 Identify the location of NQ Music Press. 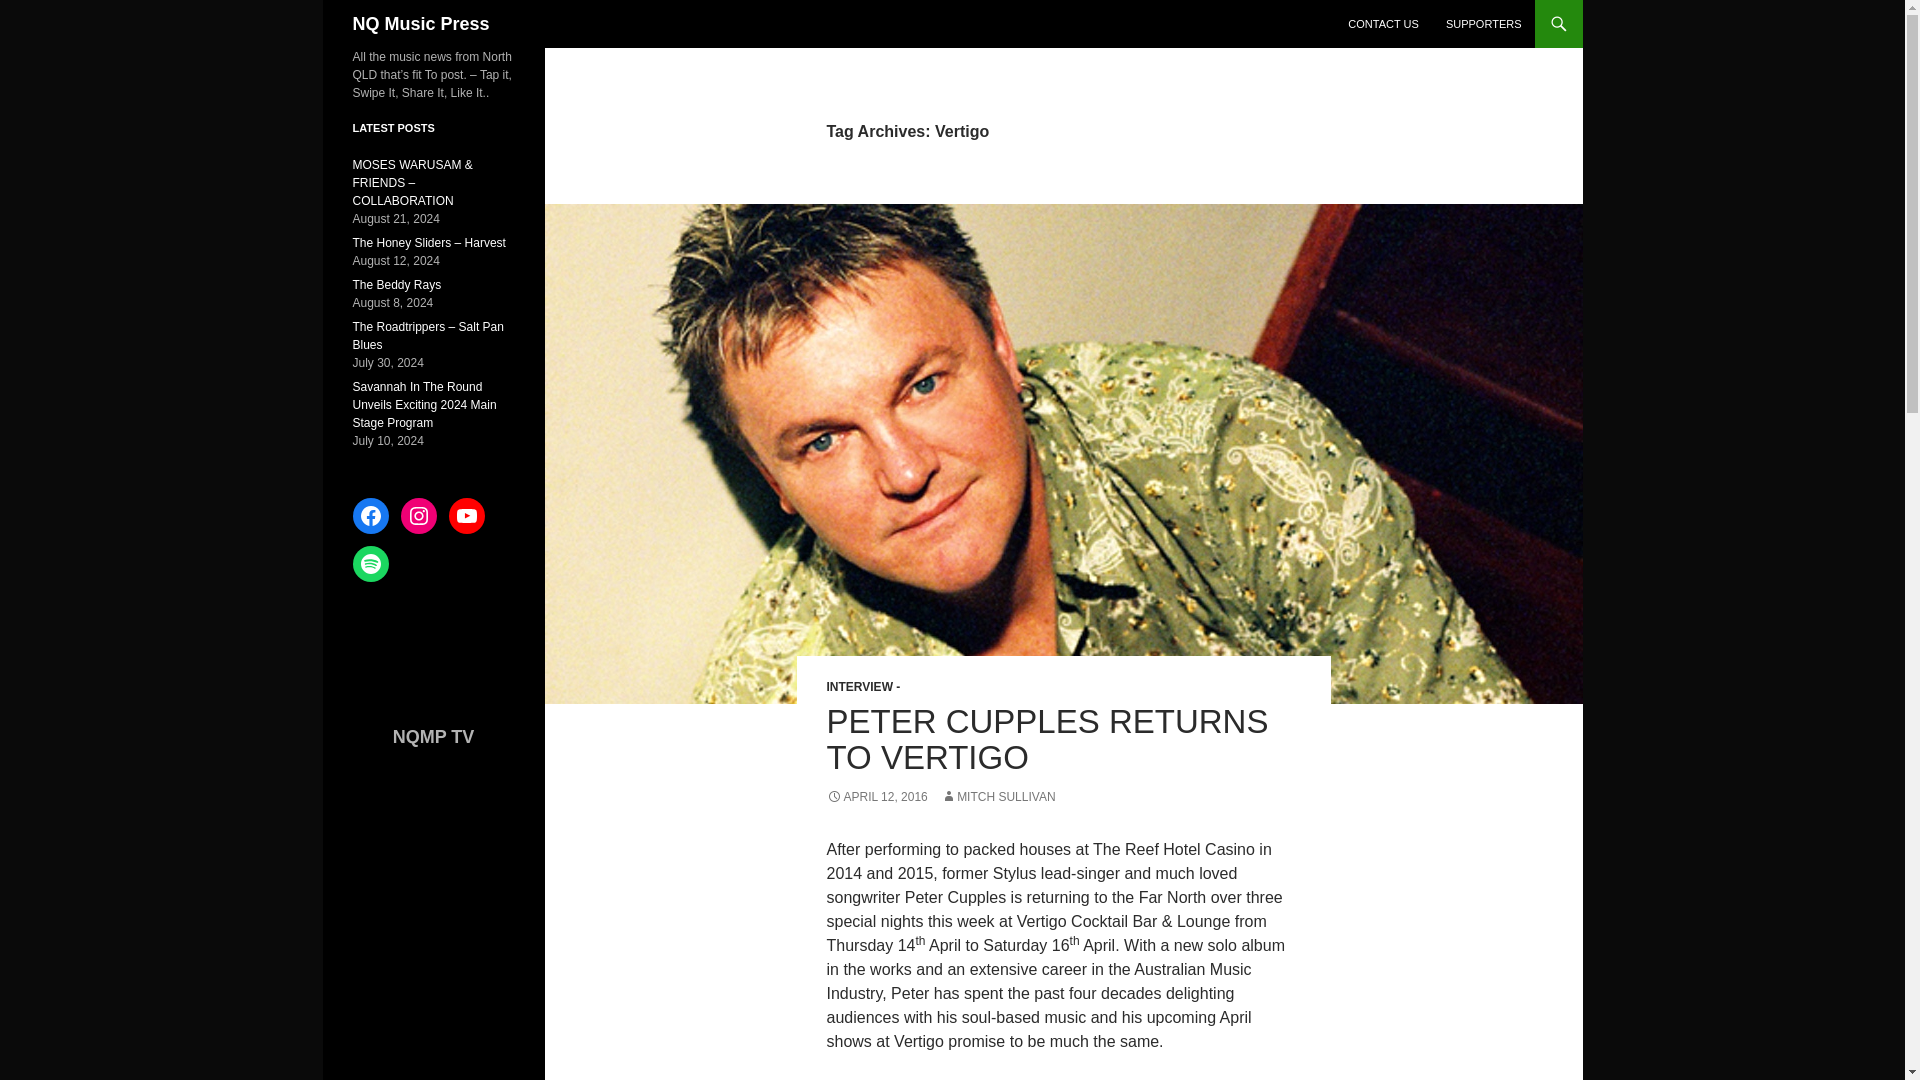
(420, 24).